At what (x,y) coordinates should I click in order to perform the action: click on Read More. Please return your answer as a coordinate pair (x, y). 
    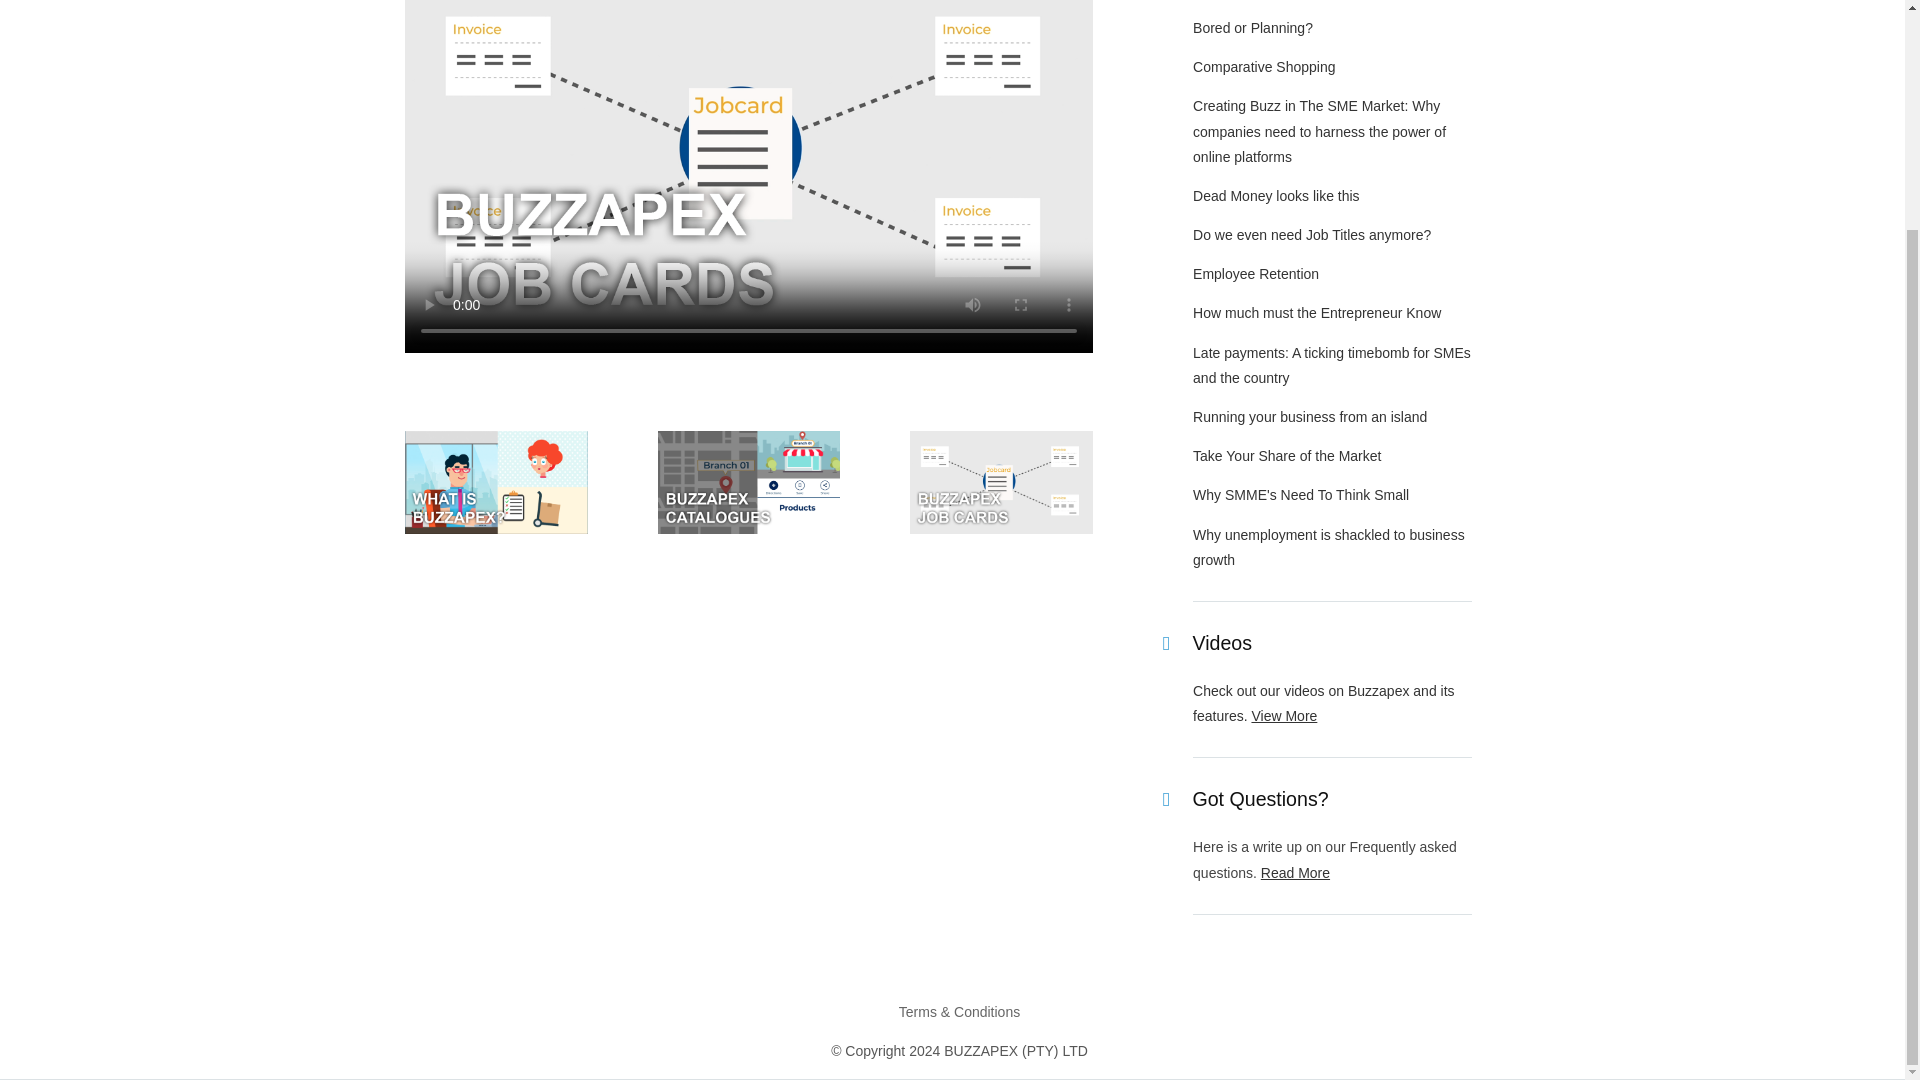
    Looking at the image, I should click on (1296, 873).